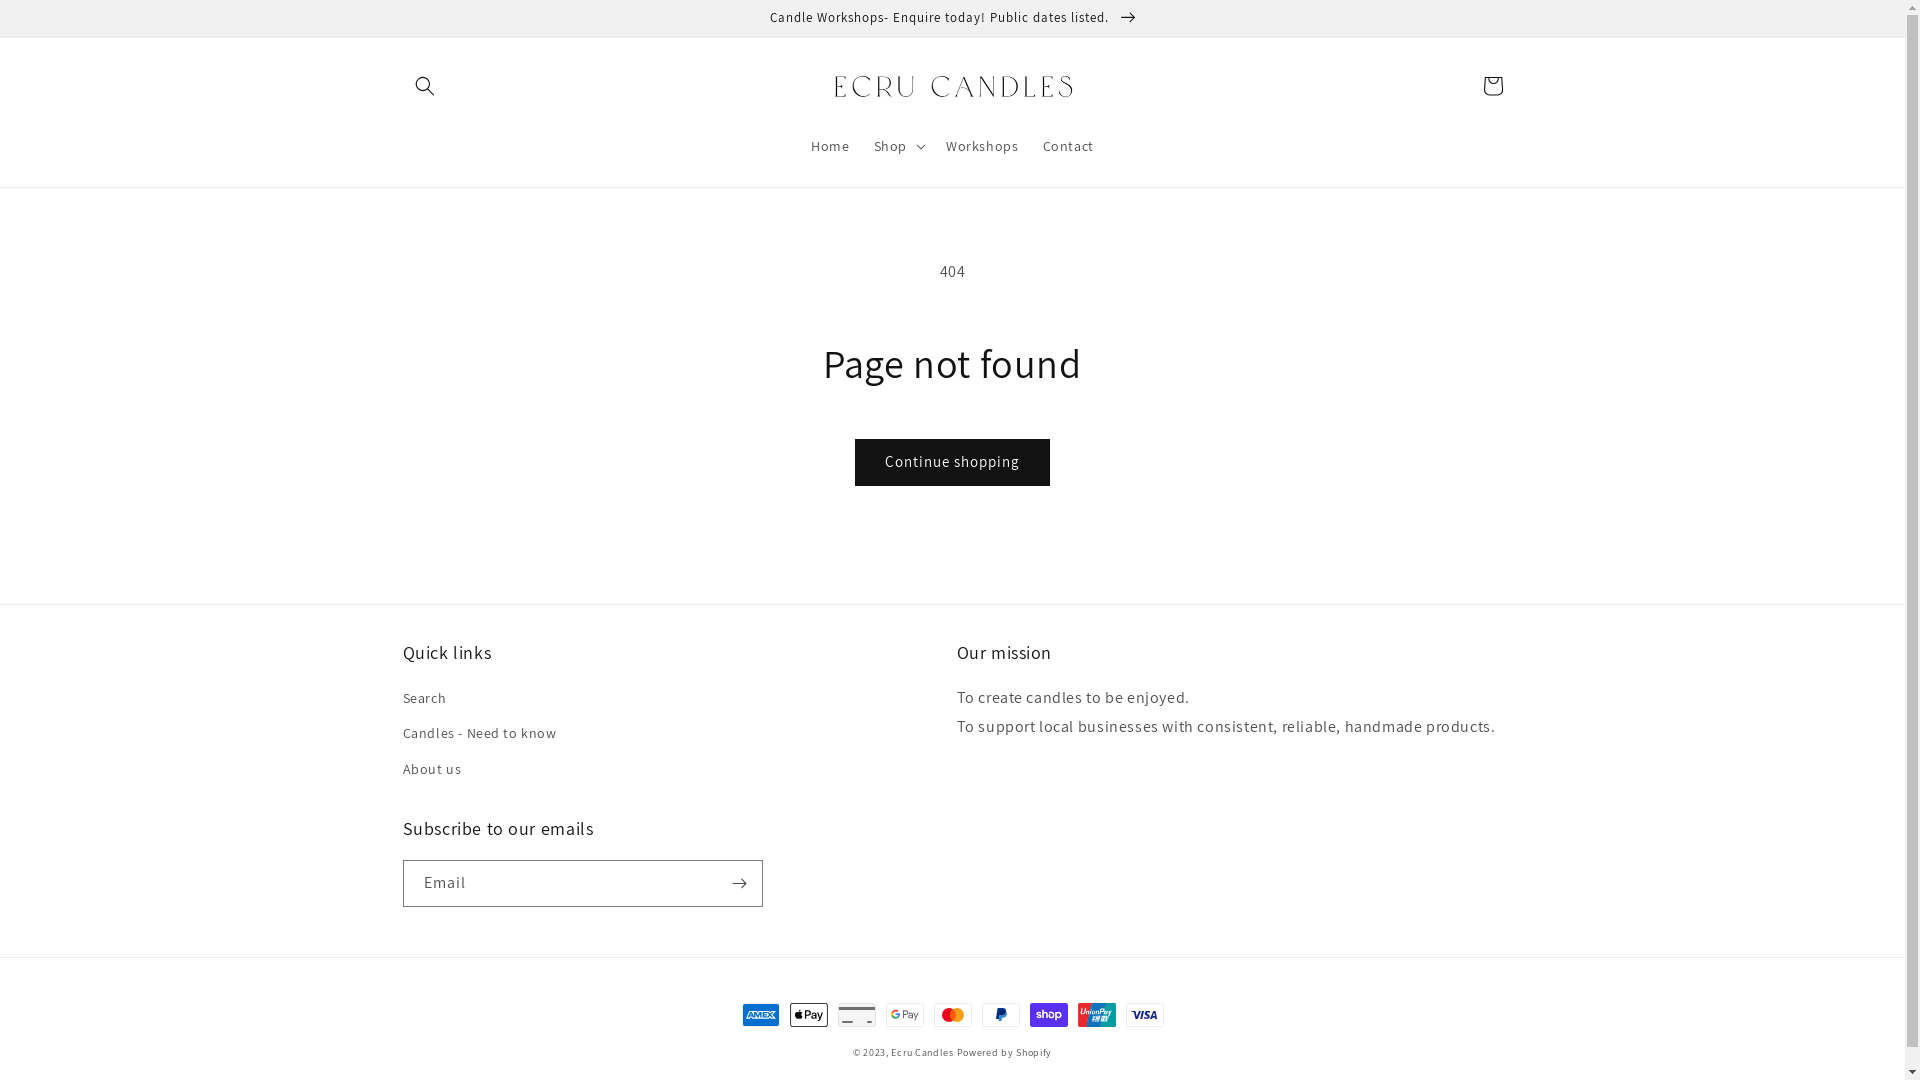 This screenshot has width=1920, height=1080. I want to click on Candles - Need to know, so click(479, 734).